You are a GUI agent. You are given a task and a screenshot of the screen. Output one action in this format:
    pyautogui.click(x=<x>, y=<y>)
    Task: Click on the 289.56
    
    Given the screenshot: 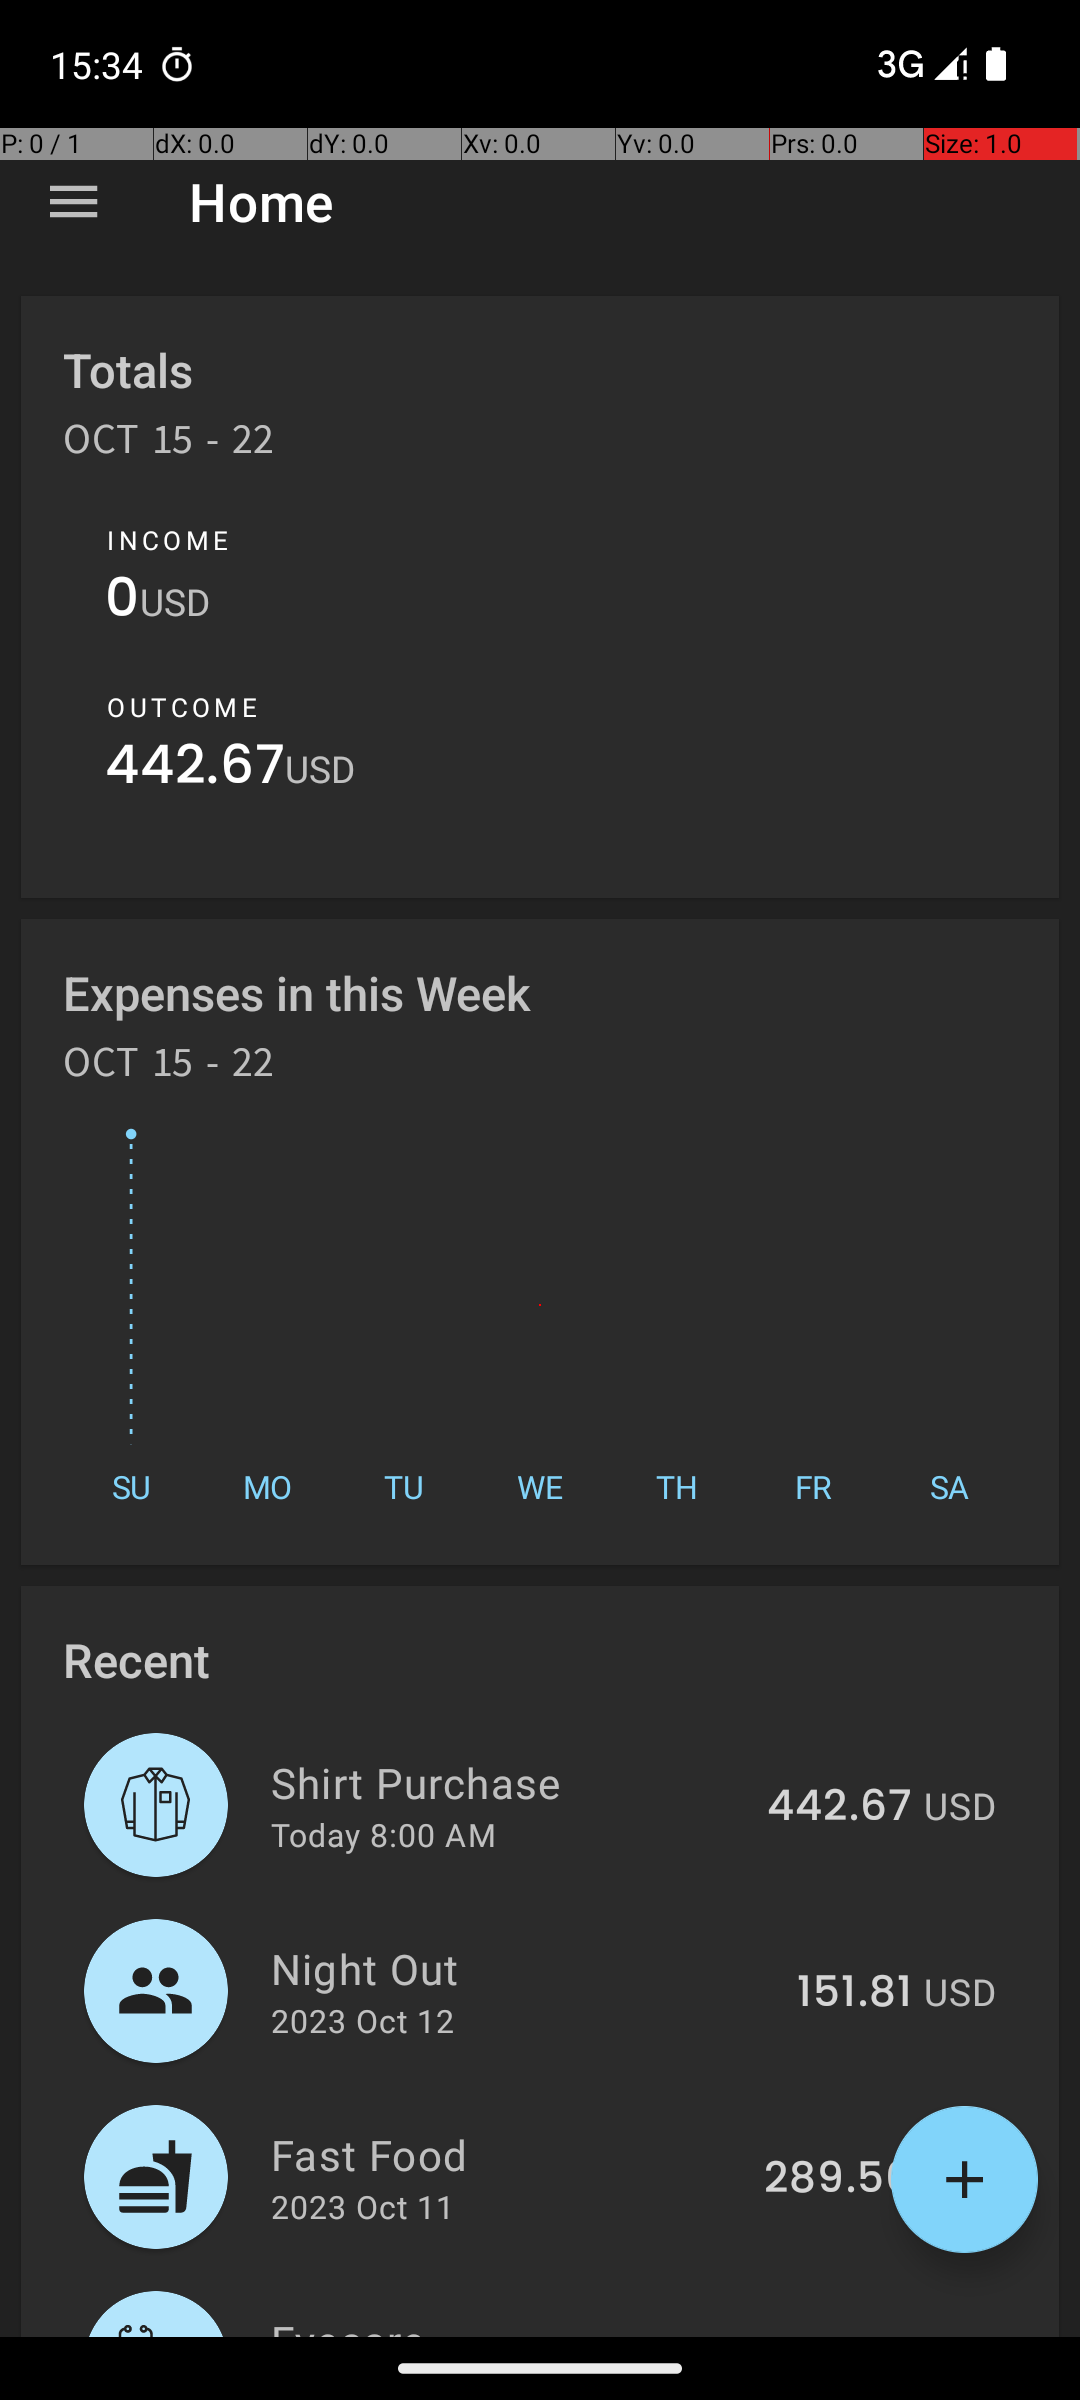 What is the action you would take?
    pyautogui.click(x=838, y=2179)
    